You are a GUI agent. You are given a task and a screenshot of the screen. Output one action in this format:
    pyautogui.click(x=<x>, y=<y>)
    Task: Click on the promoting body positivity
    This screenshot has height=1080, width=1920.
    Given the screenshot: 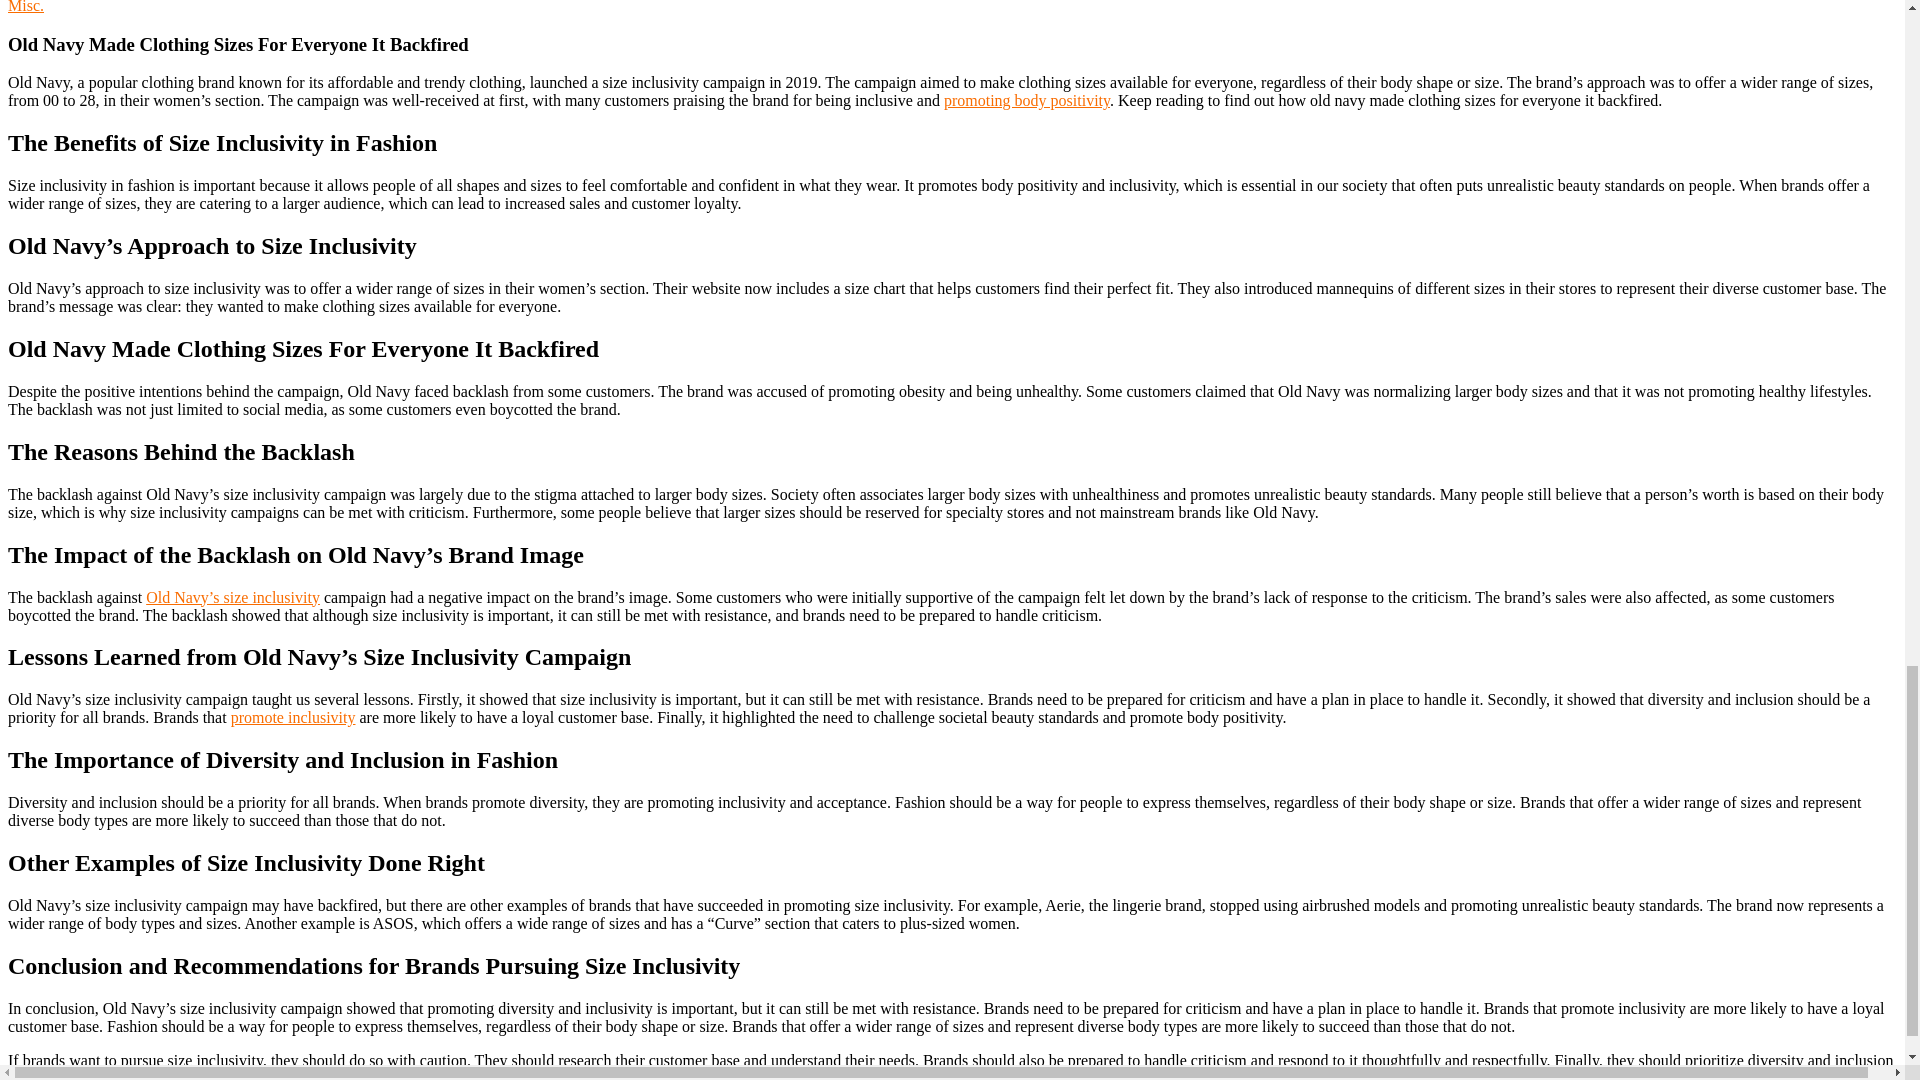 What is the action you would take?
    pyautogui.click(x=1026, y=100)
    